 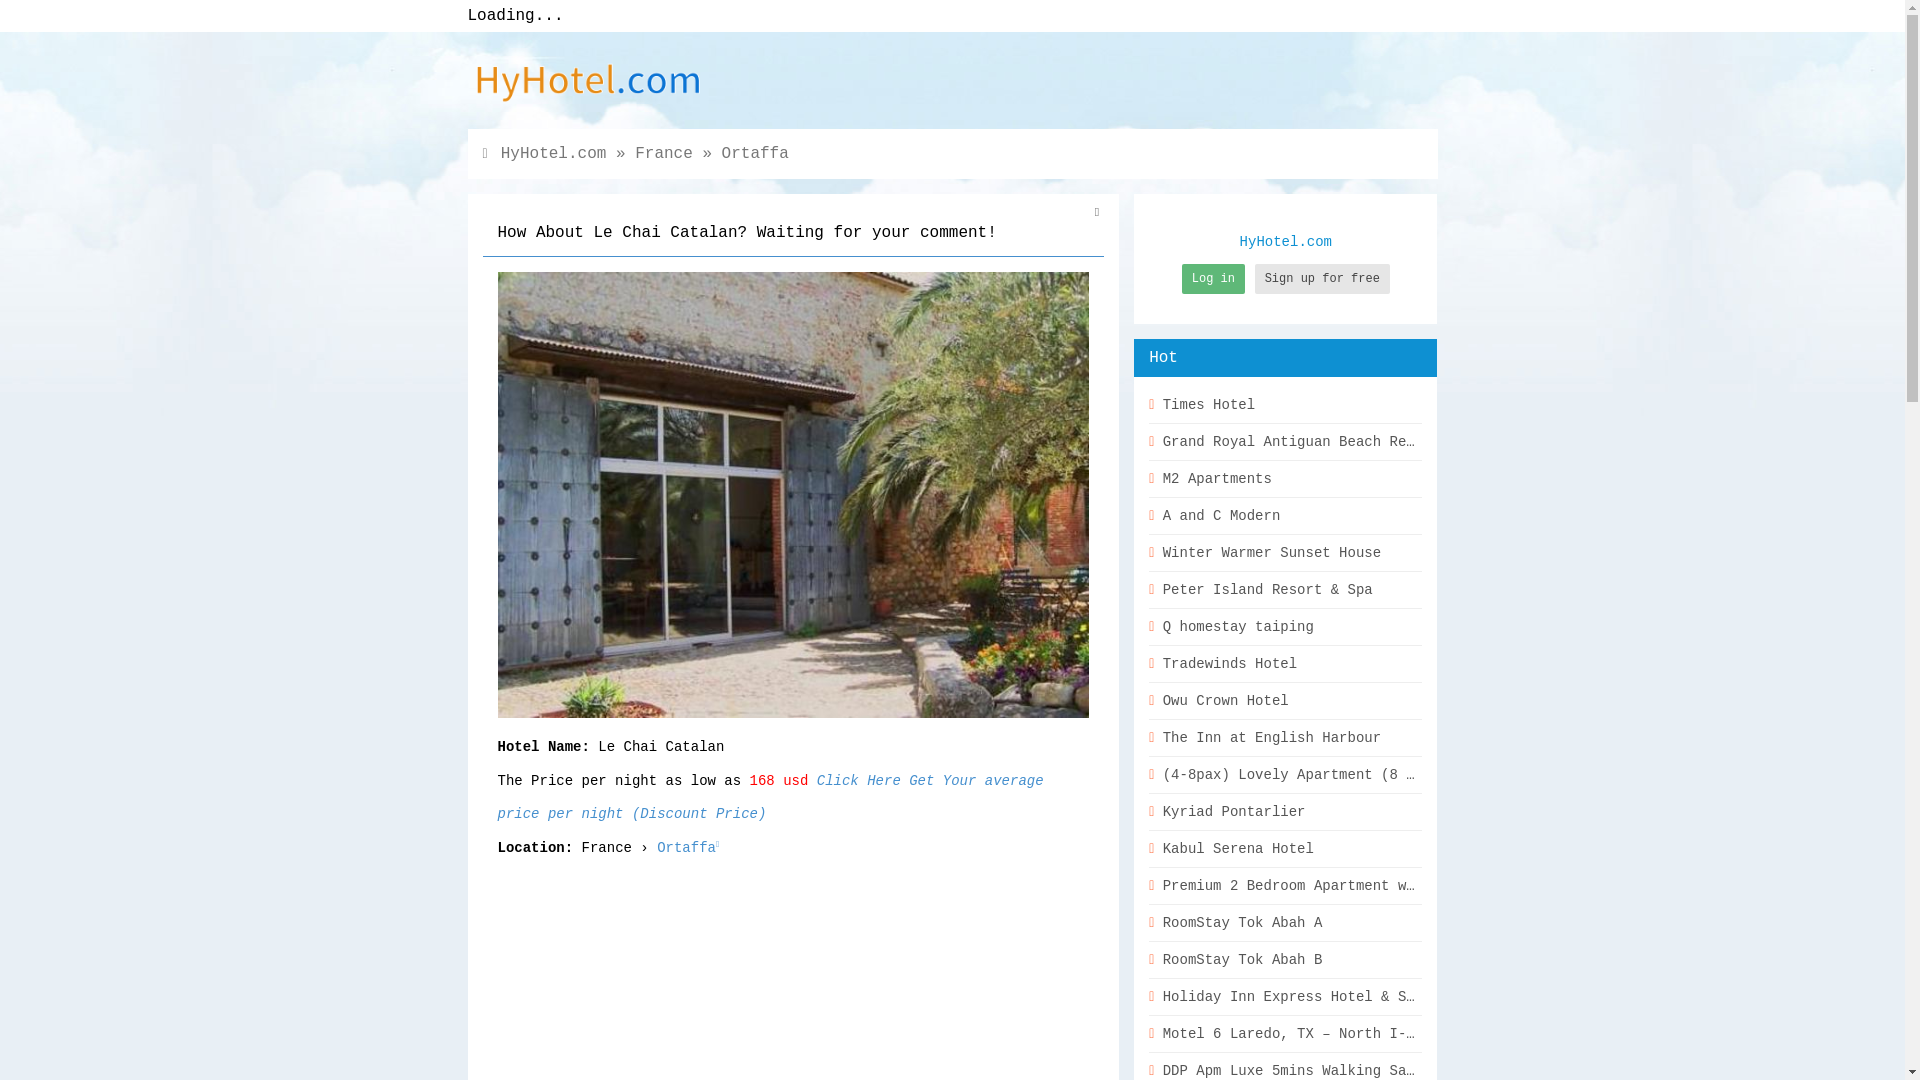 What do you see at coordinates (1285, 960) in the screenshot?
I see `RoomStay Tok Abah B` at bounding box center [1285, 960].